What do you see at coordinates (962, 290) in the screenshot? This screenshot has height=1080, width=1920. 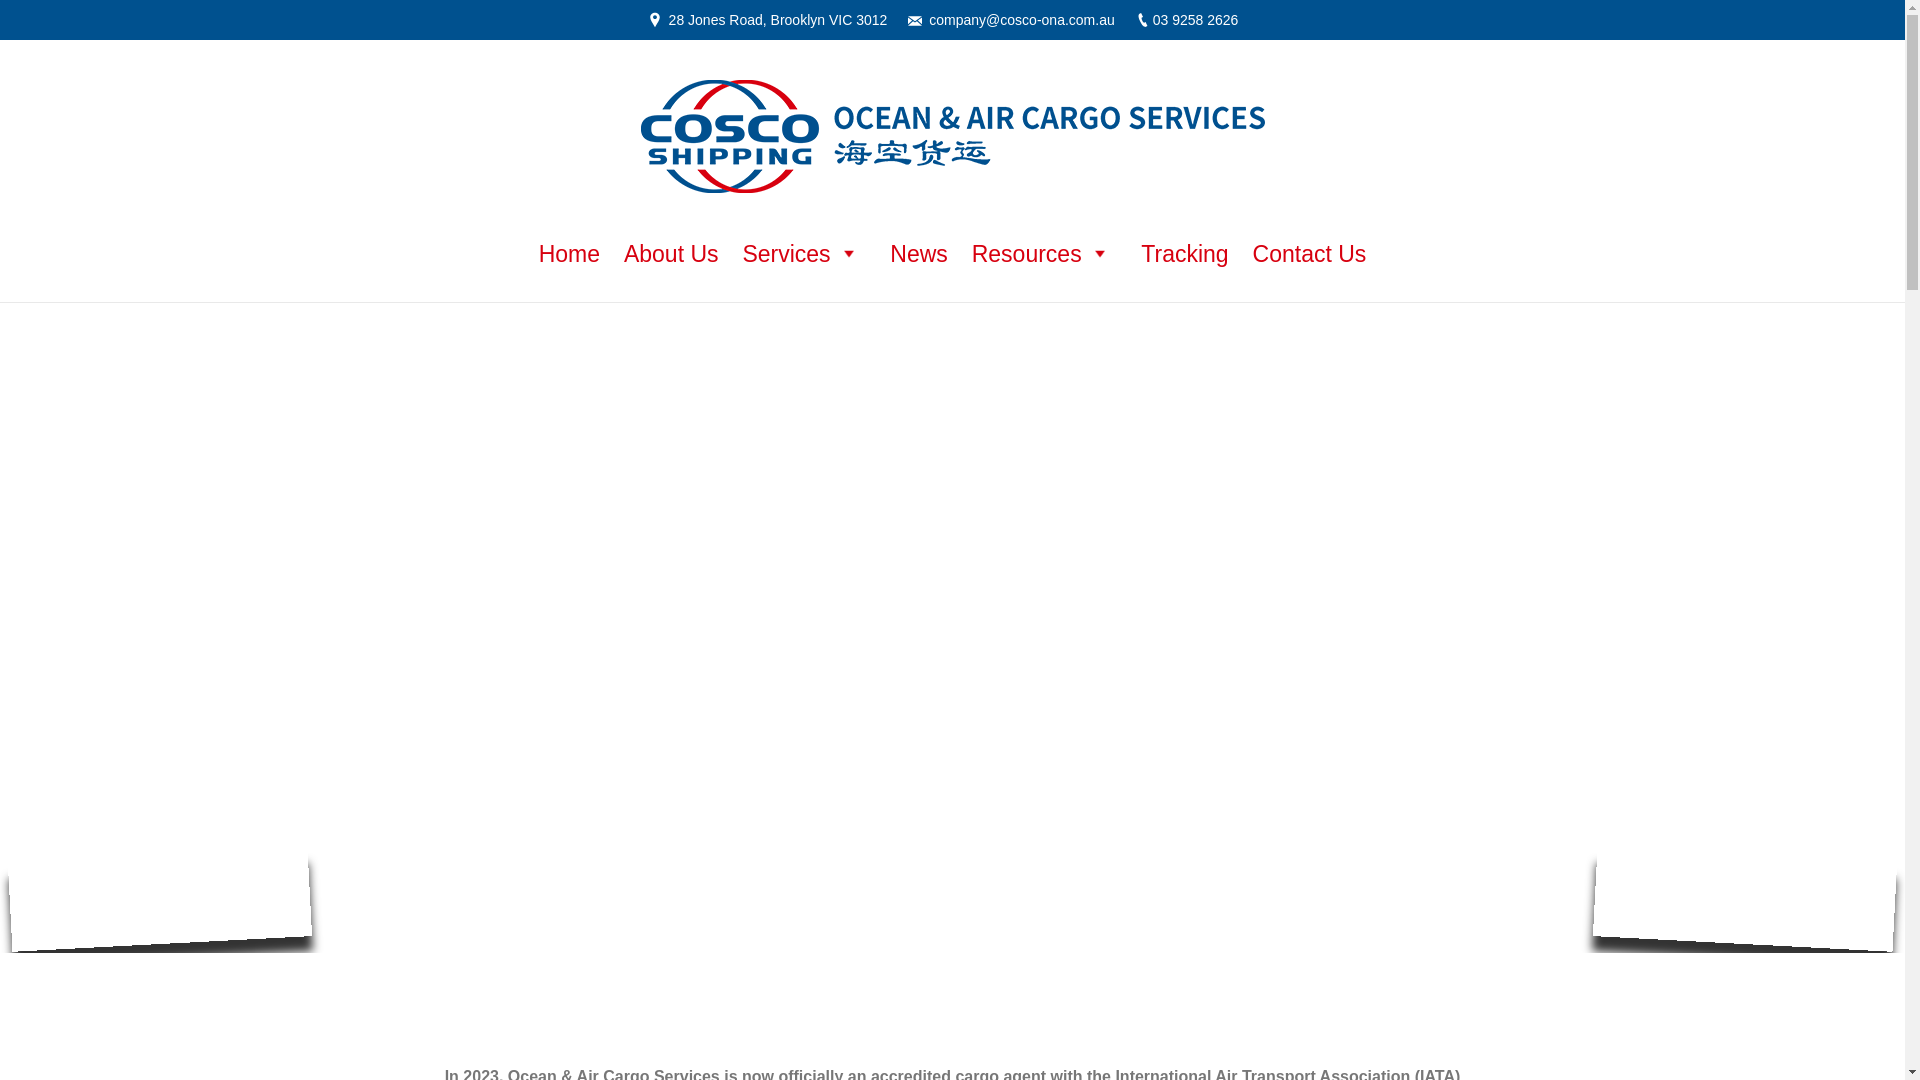 I see ` ` at bounding box center [962, 290].